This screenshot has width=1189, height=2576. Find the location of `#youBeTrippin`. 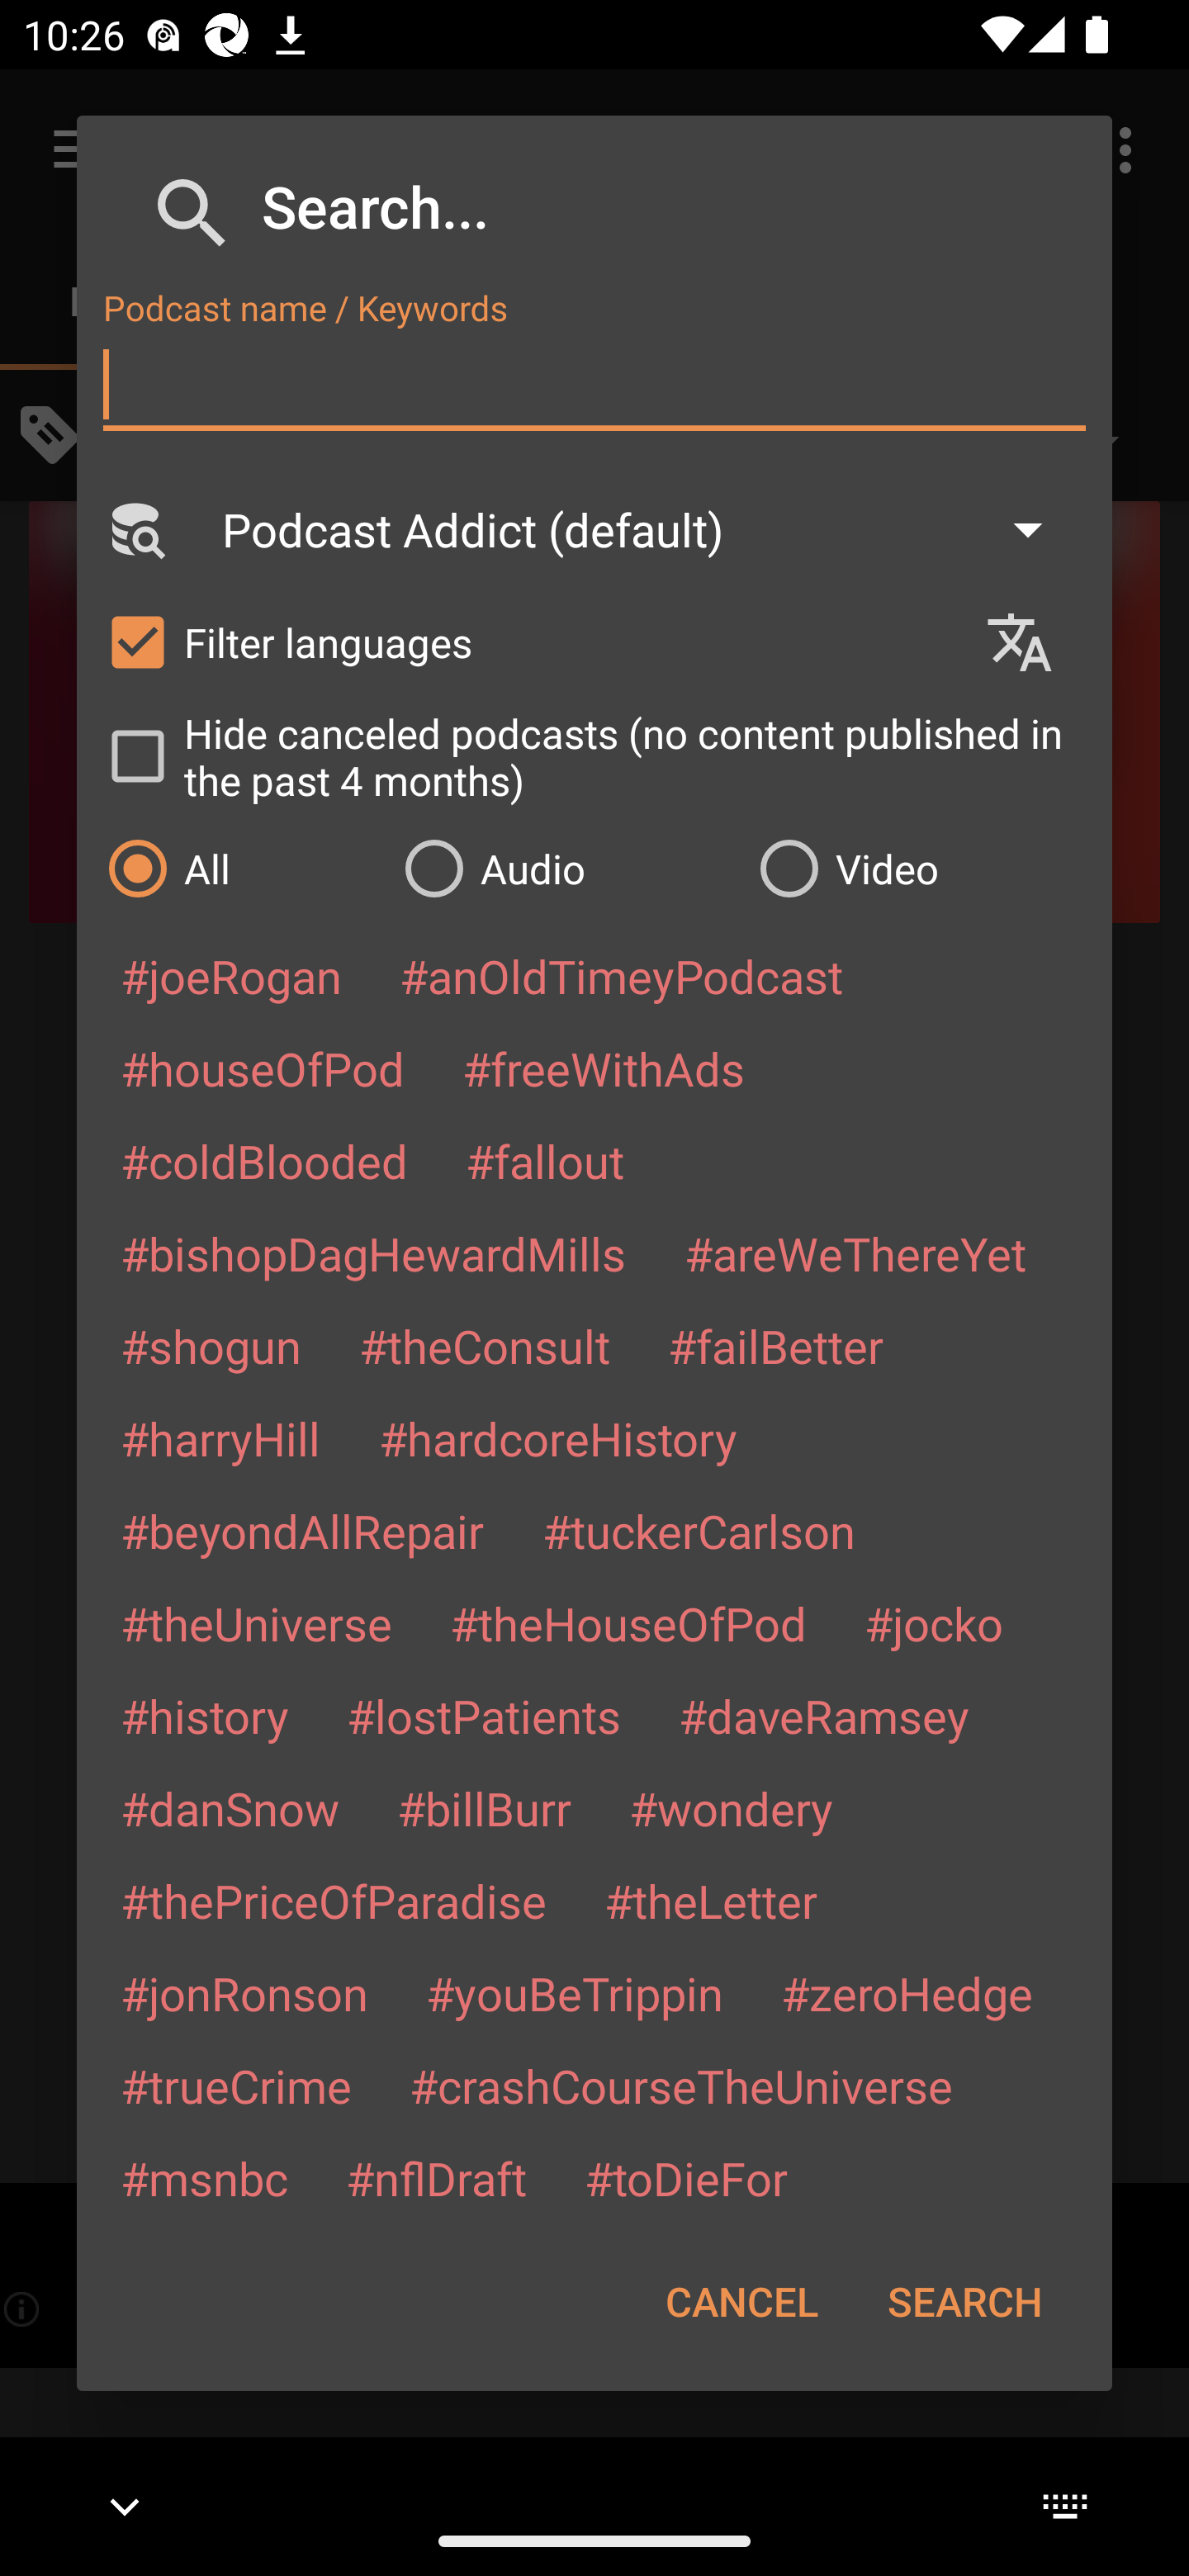

#youBeTrippin is located at coordinates (574, 1993).